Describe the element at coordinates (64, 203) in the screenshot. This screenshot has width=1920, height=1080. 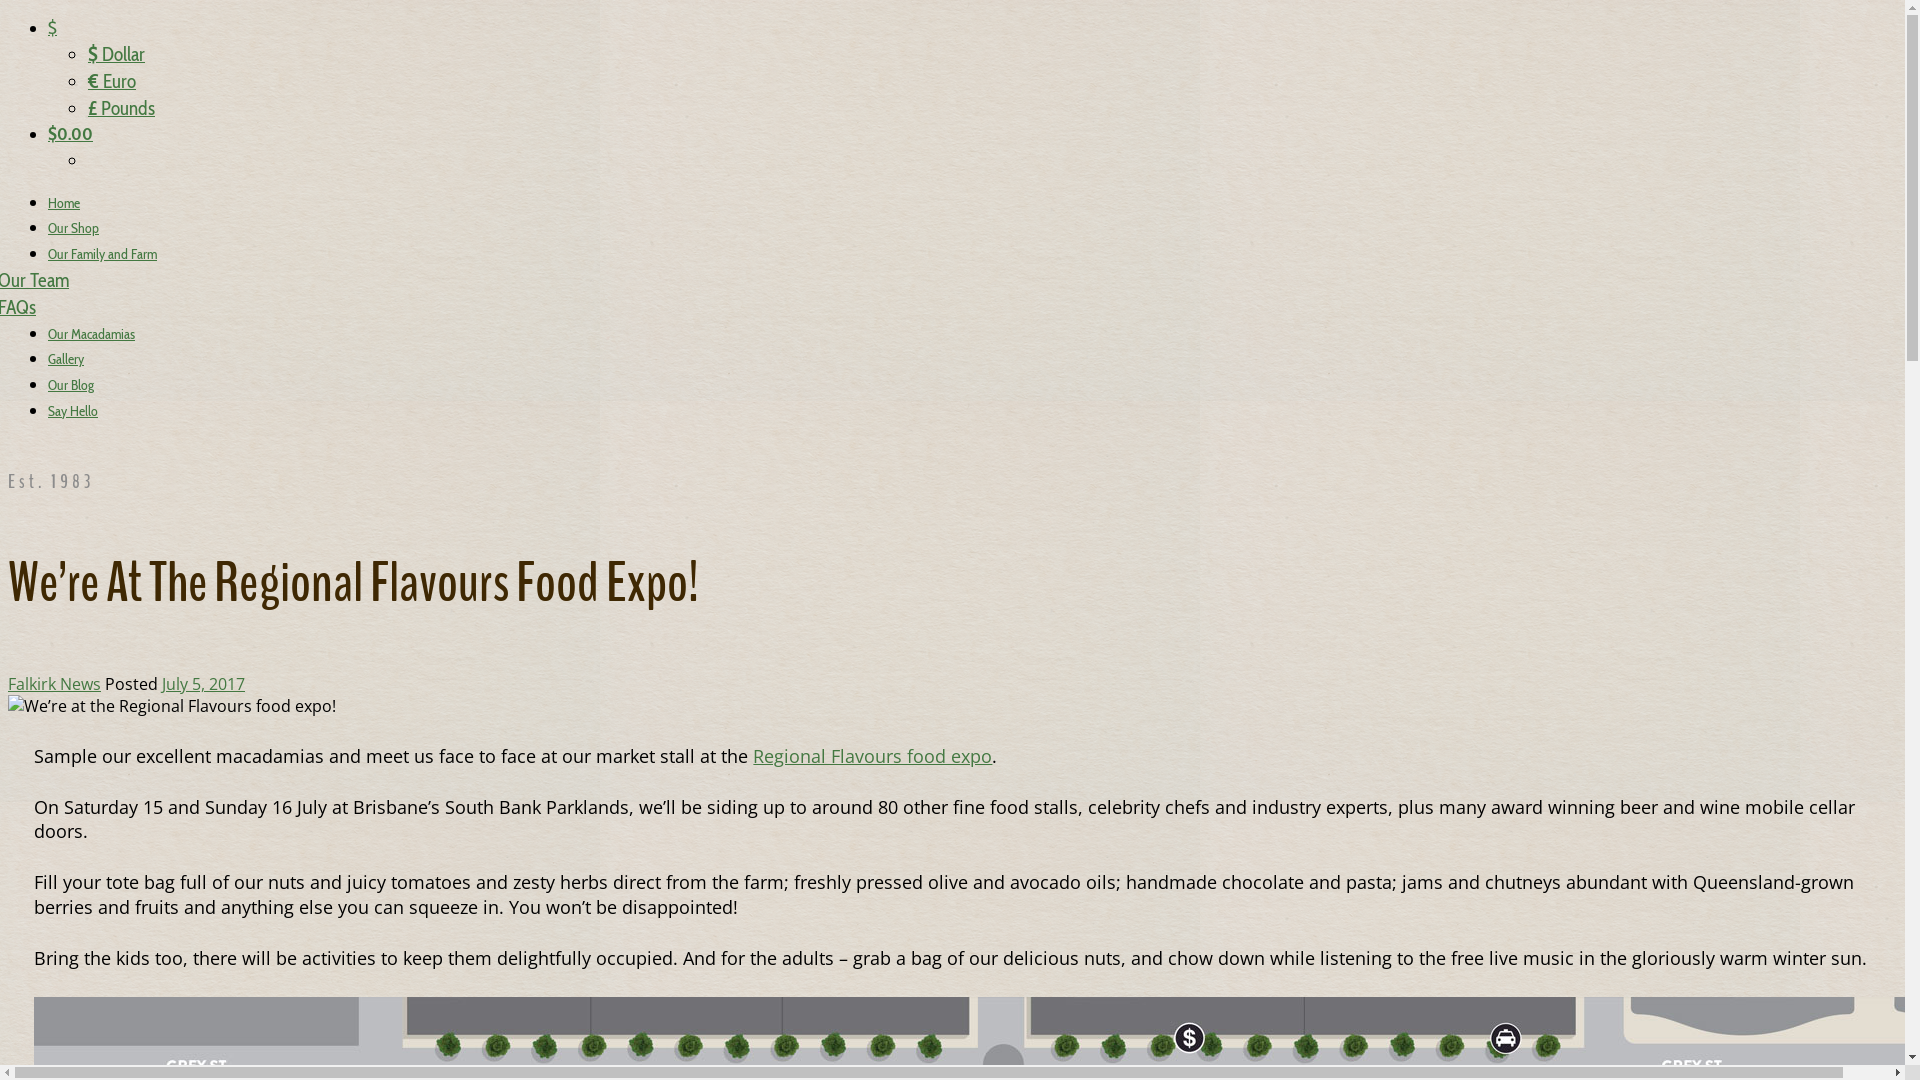
I see `Home` at that location.